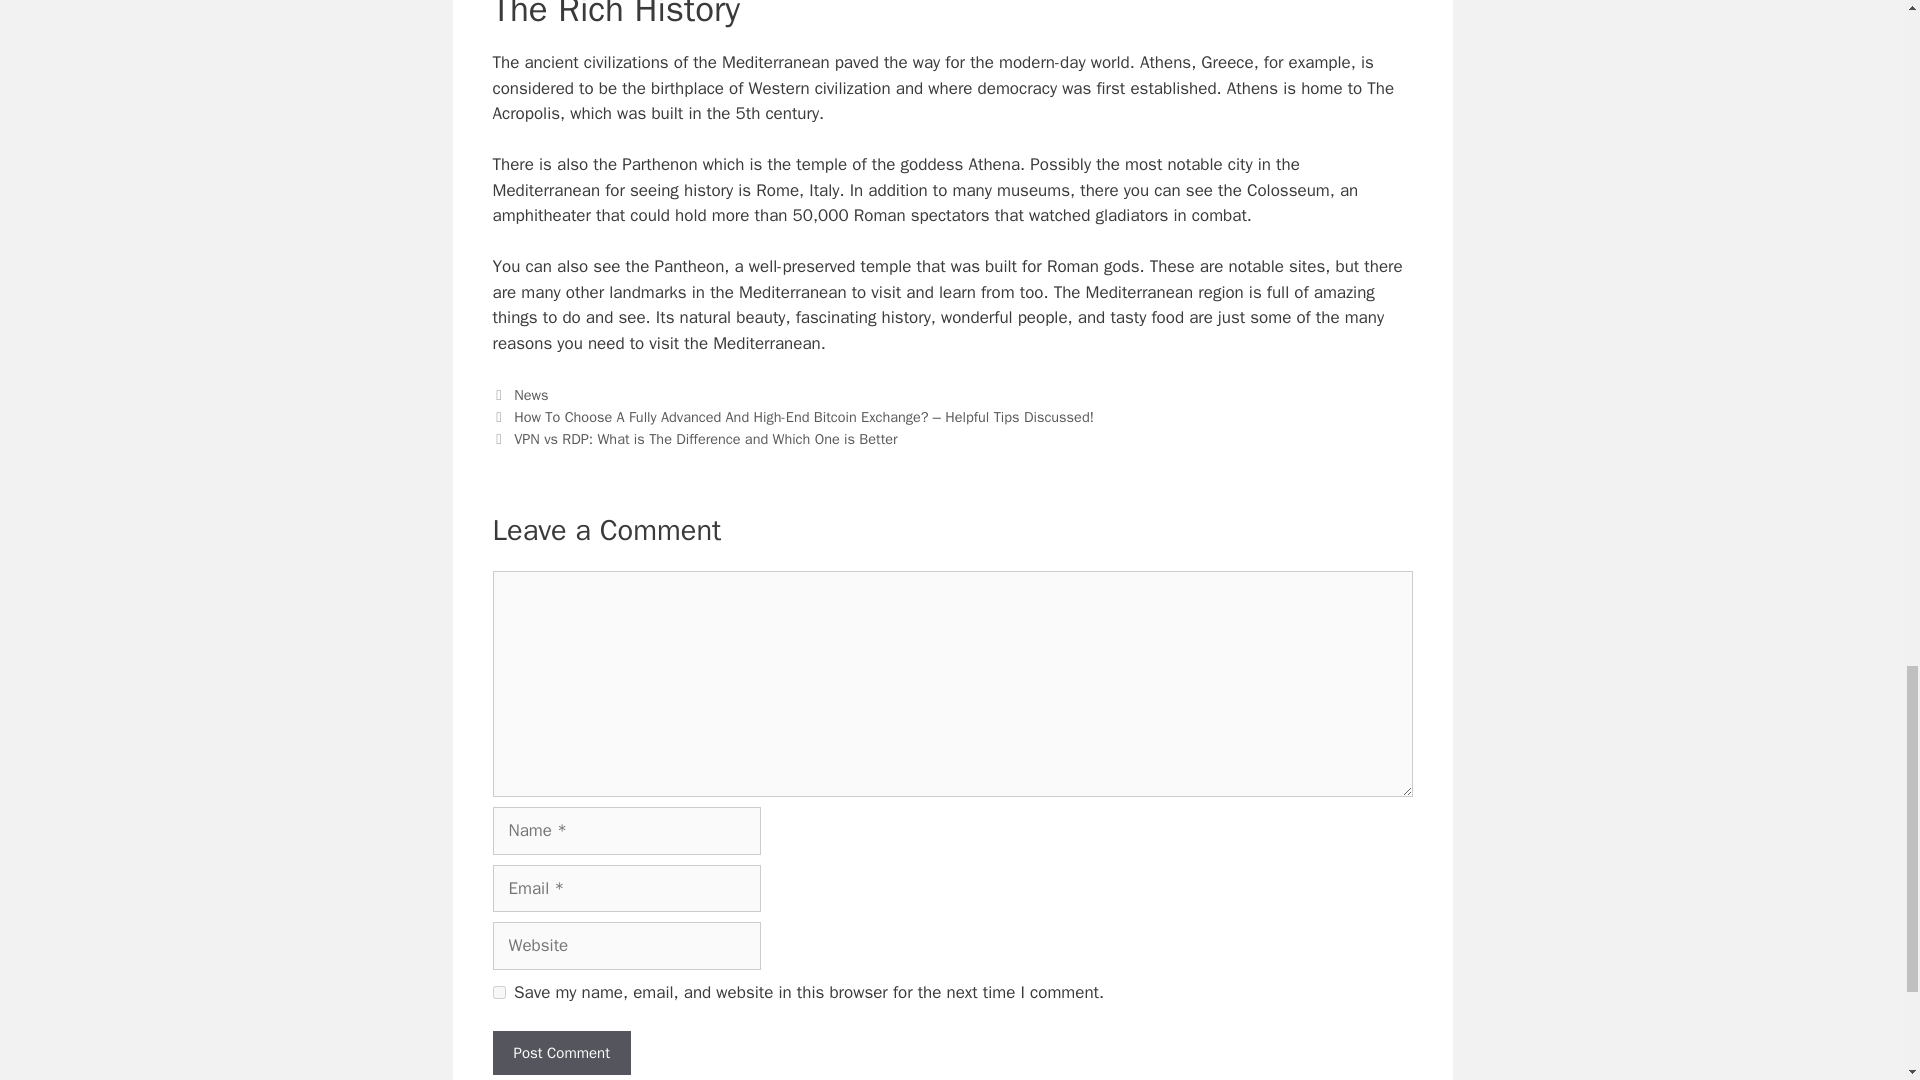 The width and height of the screenshot is (1920, 1080). I want to click on VPN vs RDP: What is The Difference and Which One is Better, so click(706, 438).